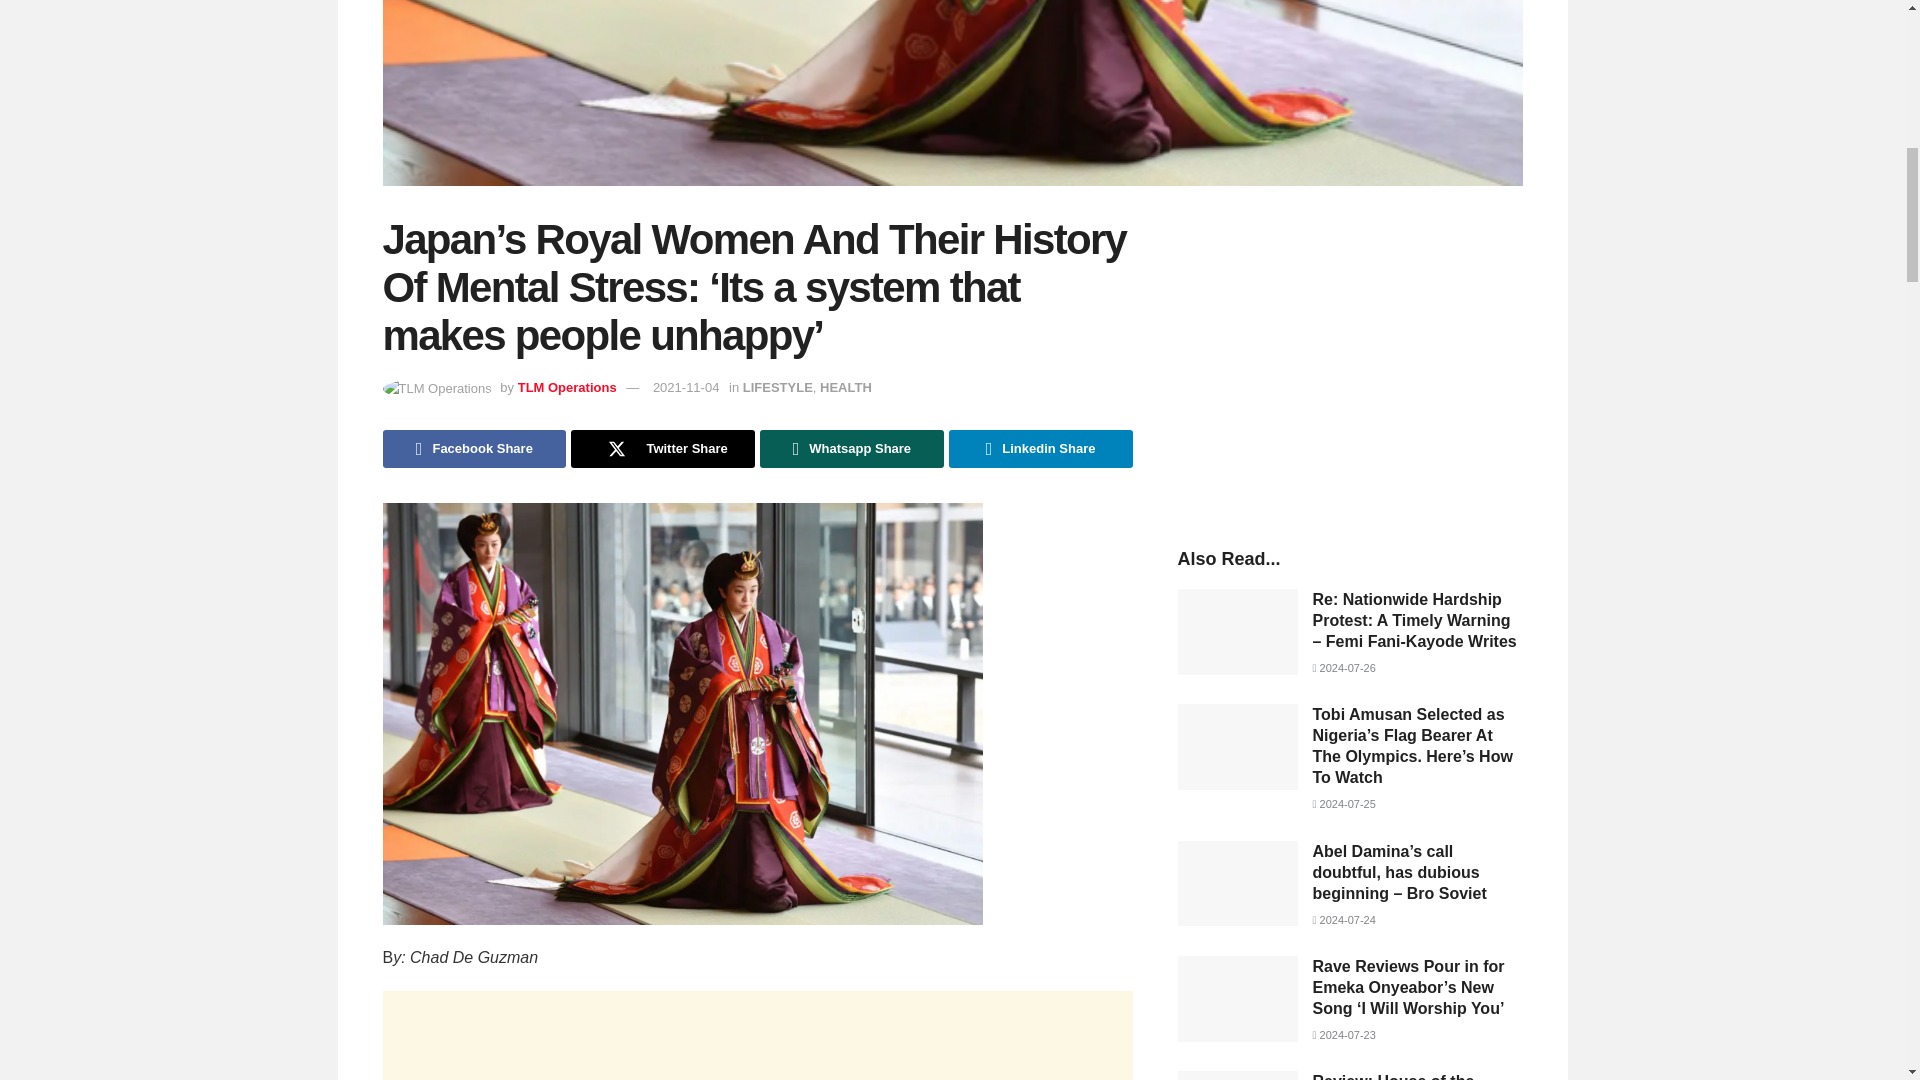 This screenshot has height=1080, width=1920. What do you see at coordinates (567, 388) in the screenshot?
I see `TLM Operations` at bounding box center [567, 388].